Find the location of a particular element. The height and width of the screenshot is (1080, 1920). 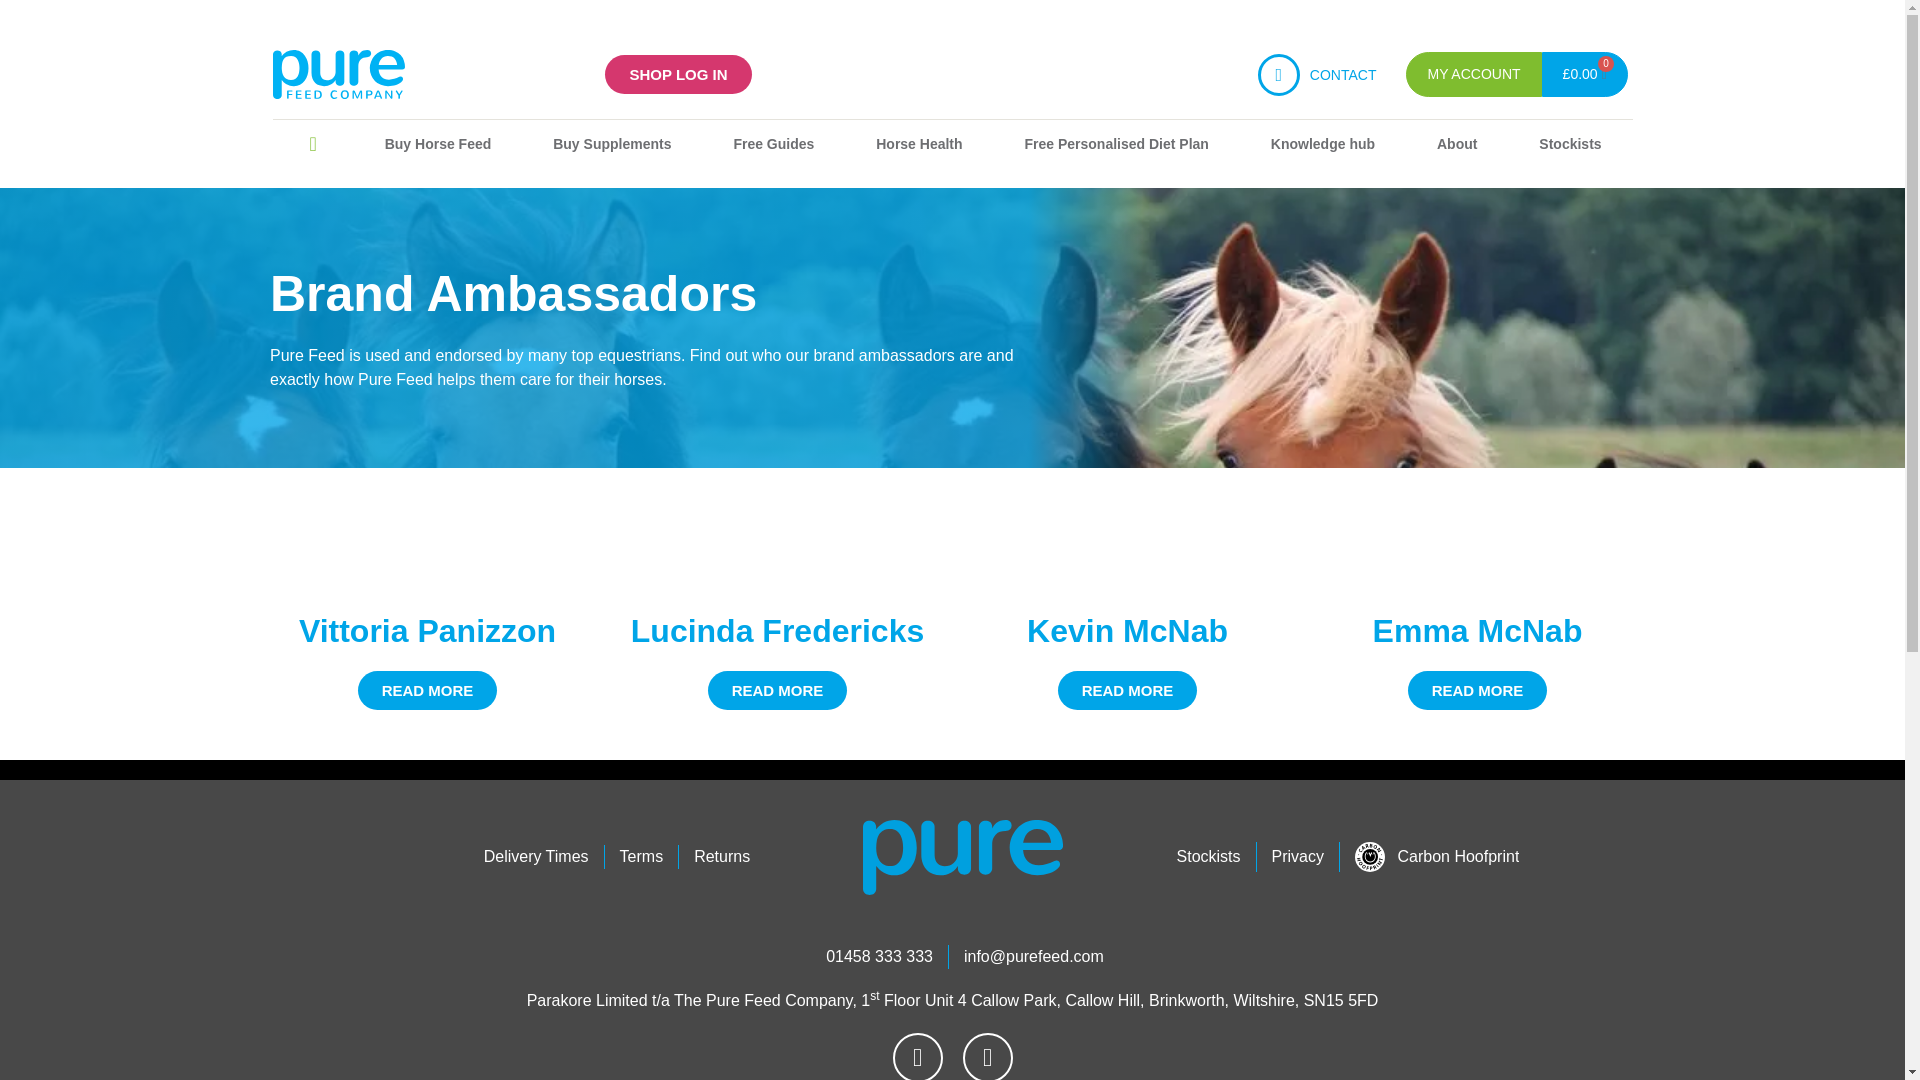

Buy Horse Feed is located at coordinates (438, 144).